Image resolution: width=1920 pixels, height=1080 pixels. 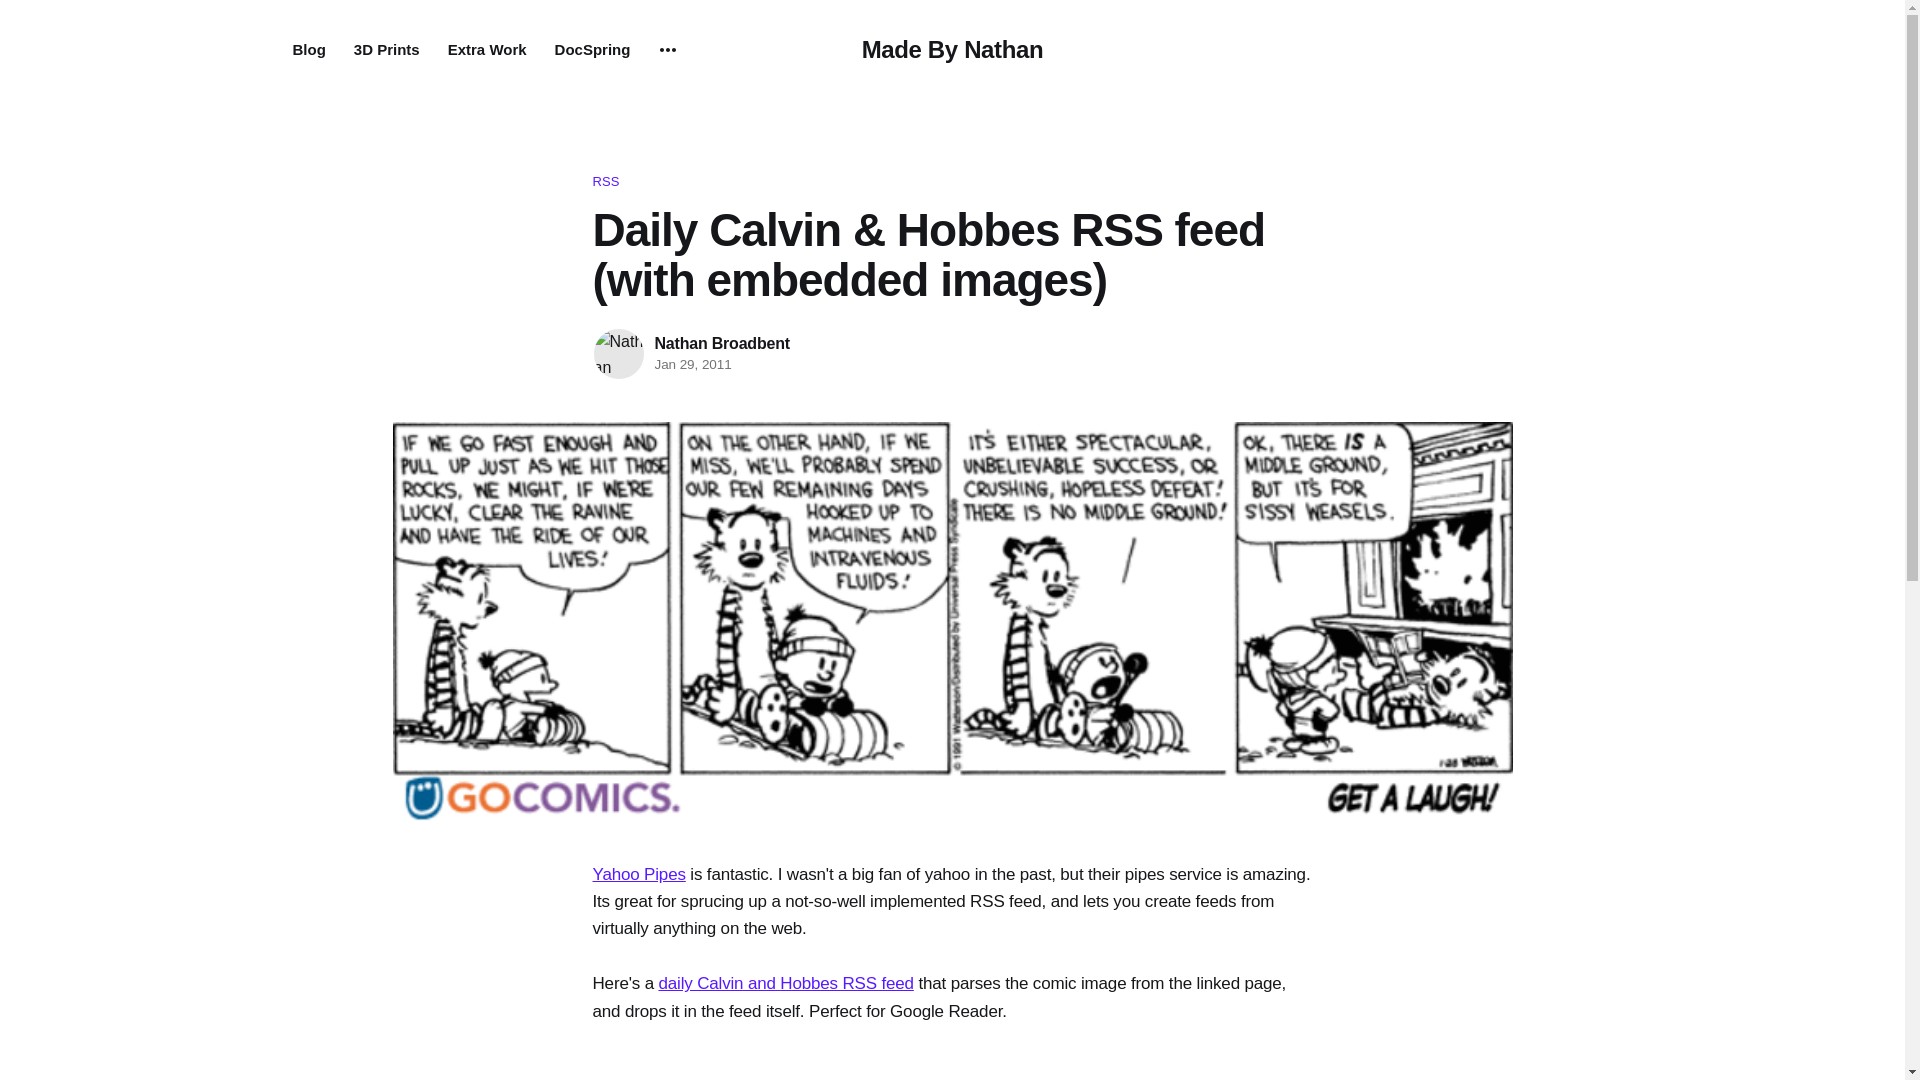 I want to click on DocSpring, so click(x=592, y=50).